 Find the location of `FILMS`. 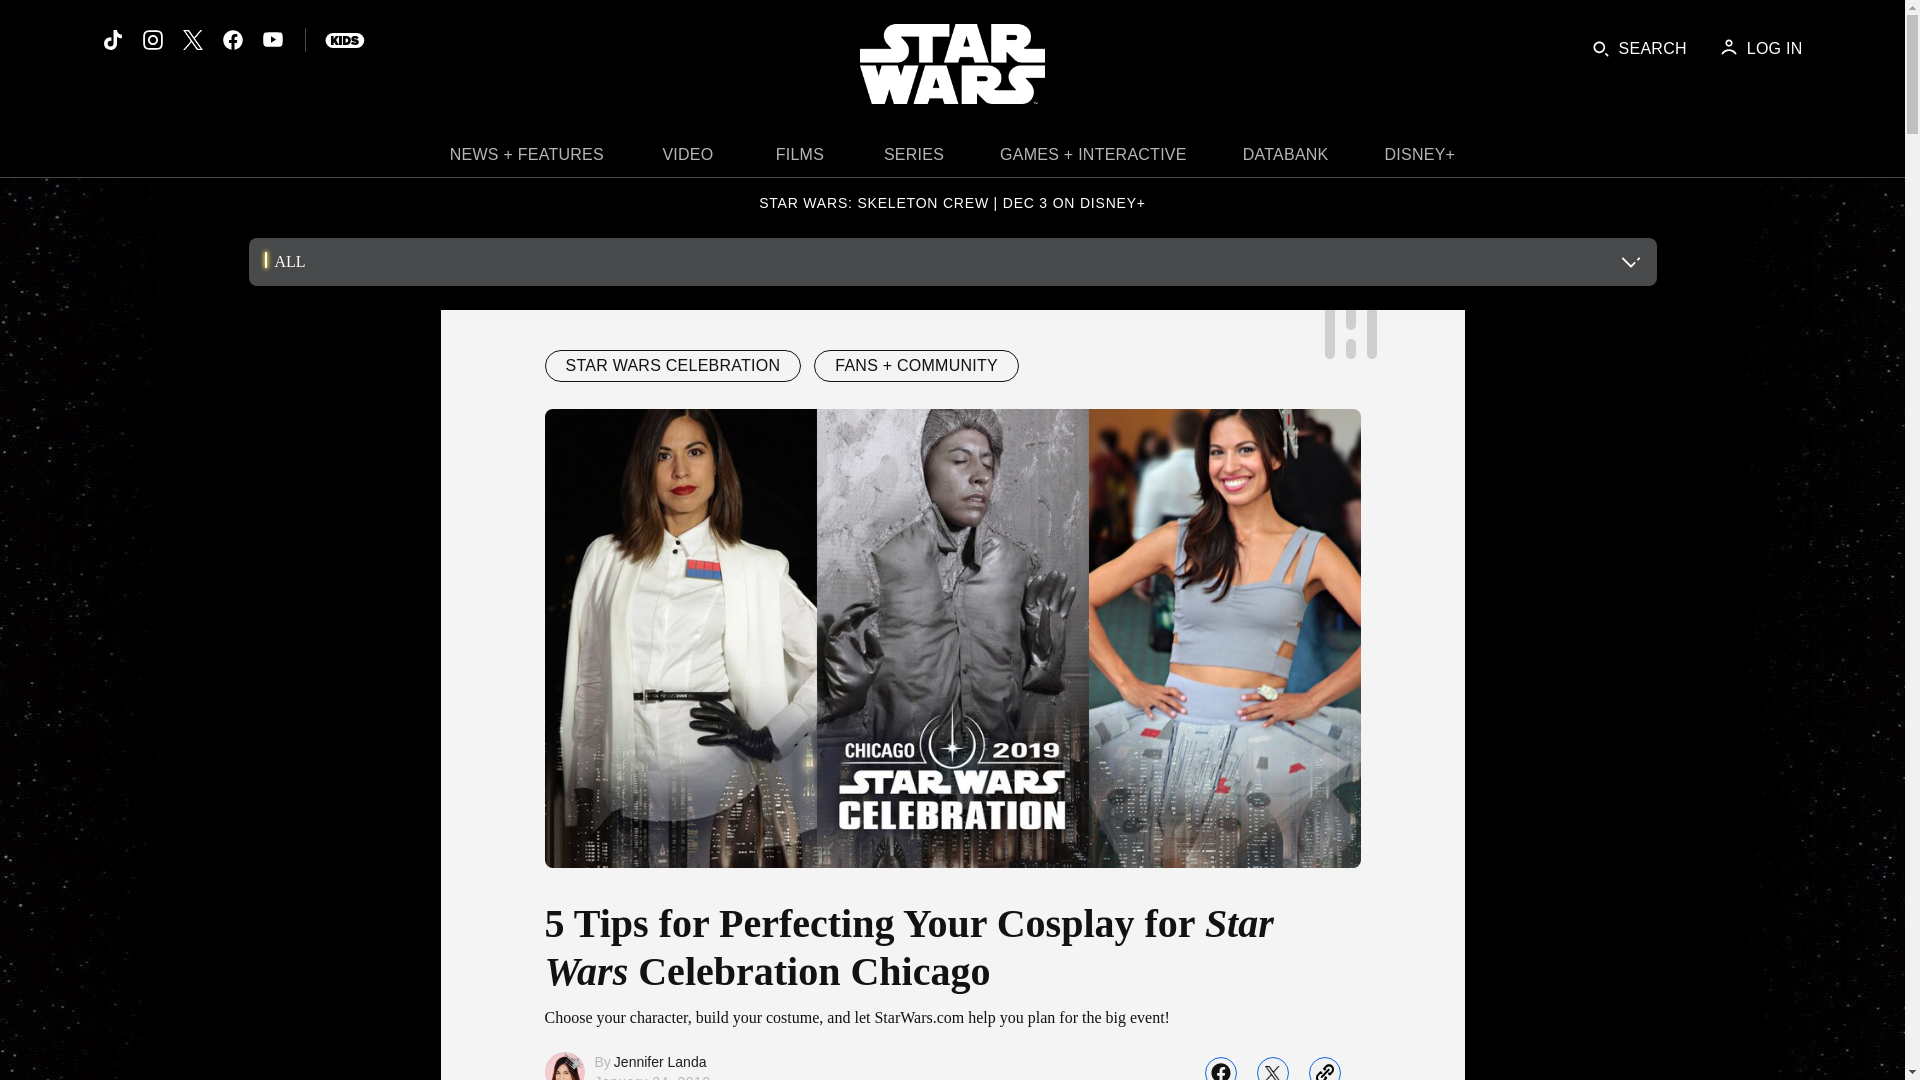

FILMS is located at coordinates (800, 160).